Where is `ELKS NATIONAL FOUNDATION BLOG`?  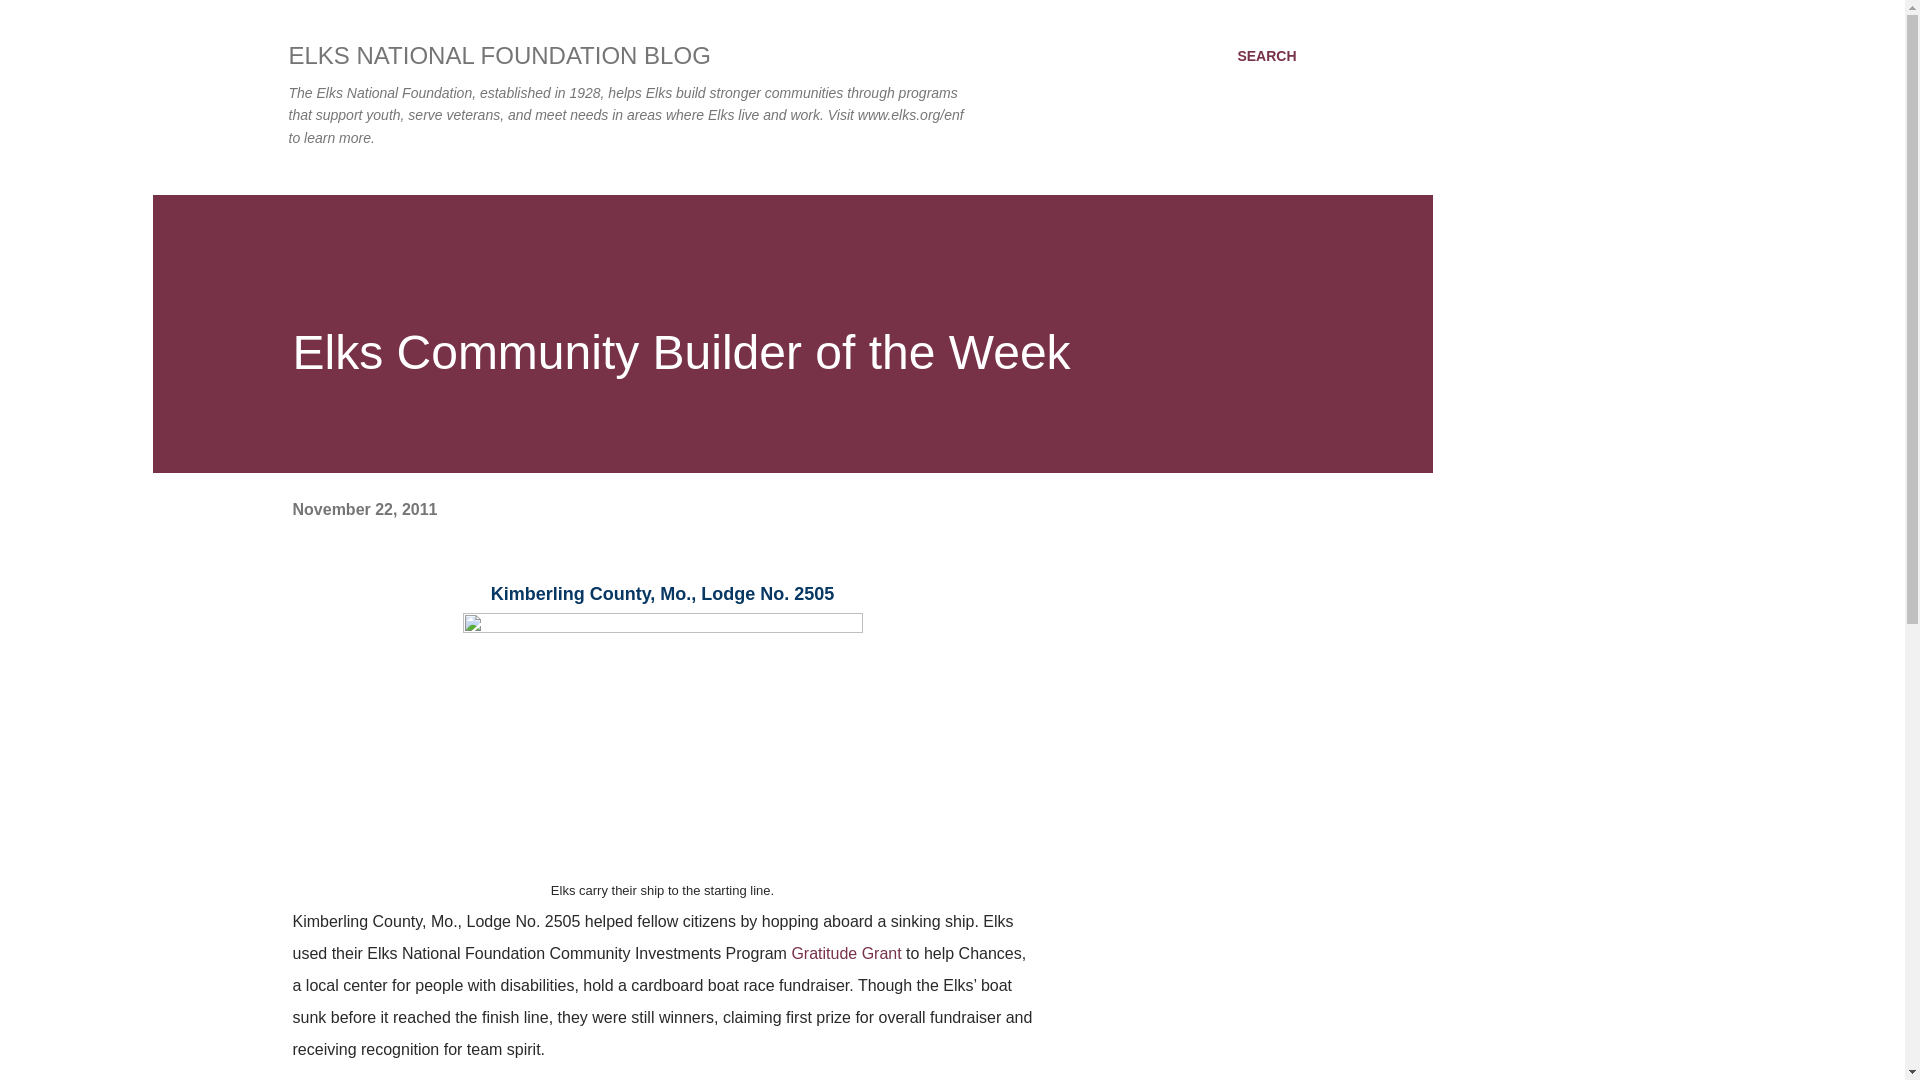
ELKS NATIONAL FOUNDATION BLOG is located at coordinates (499, 56).